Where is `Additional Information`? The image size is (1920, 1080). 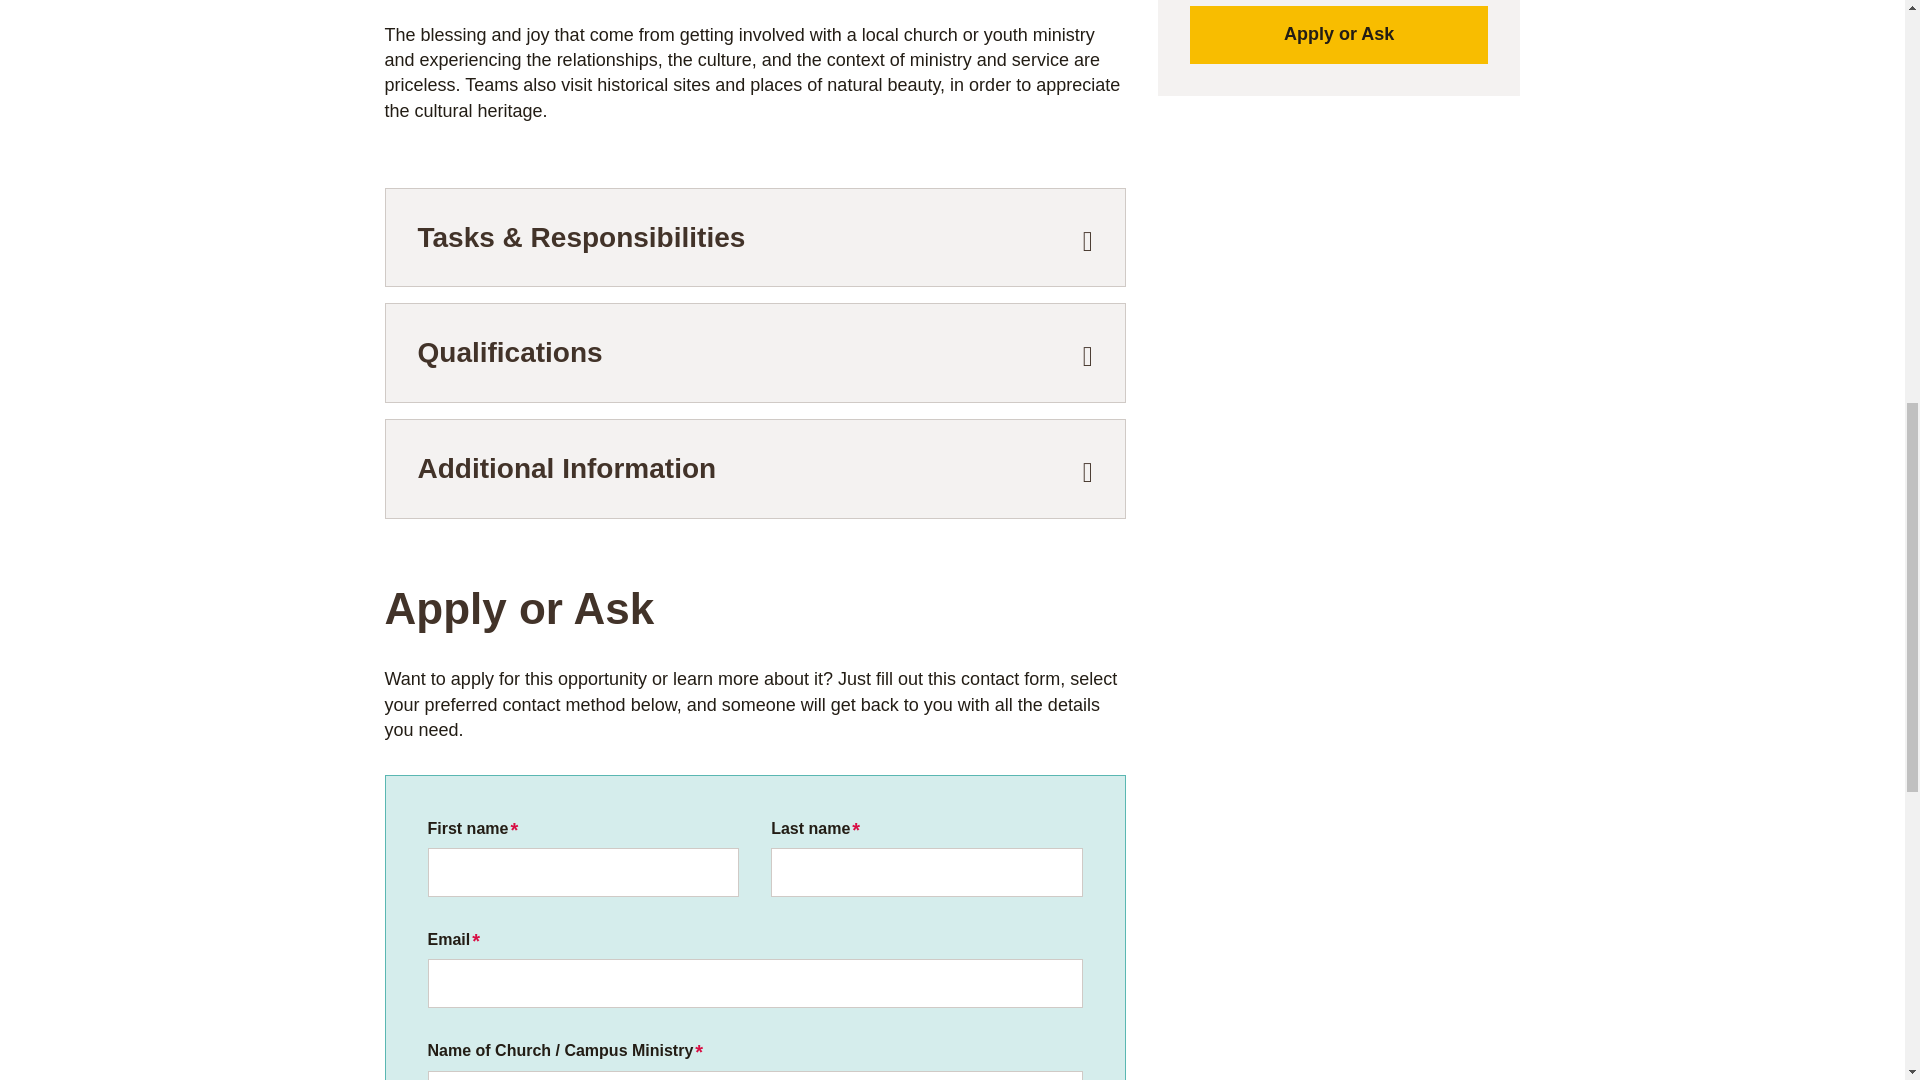 Additional Information is located at coordinates (755, 469).